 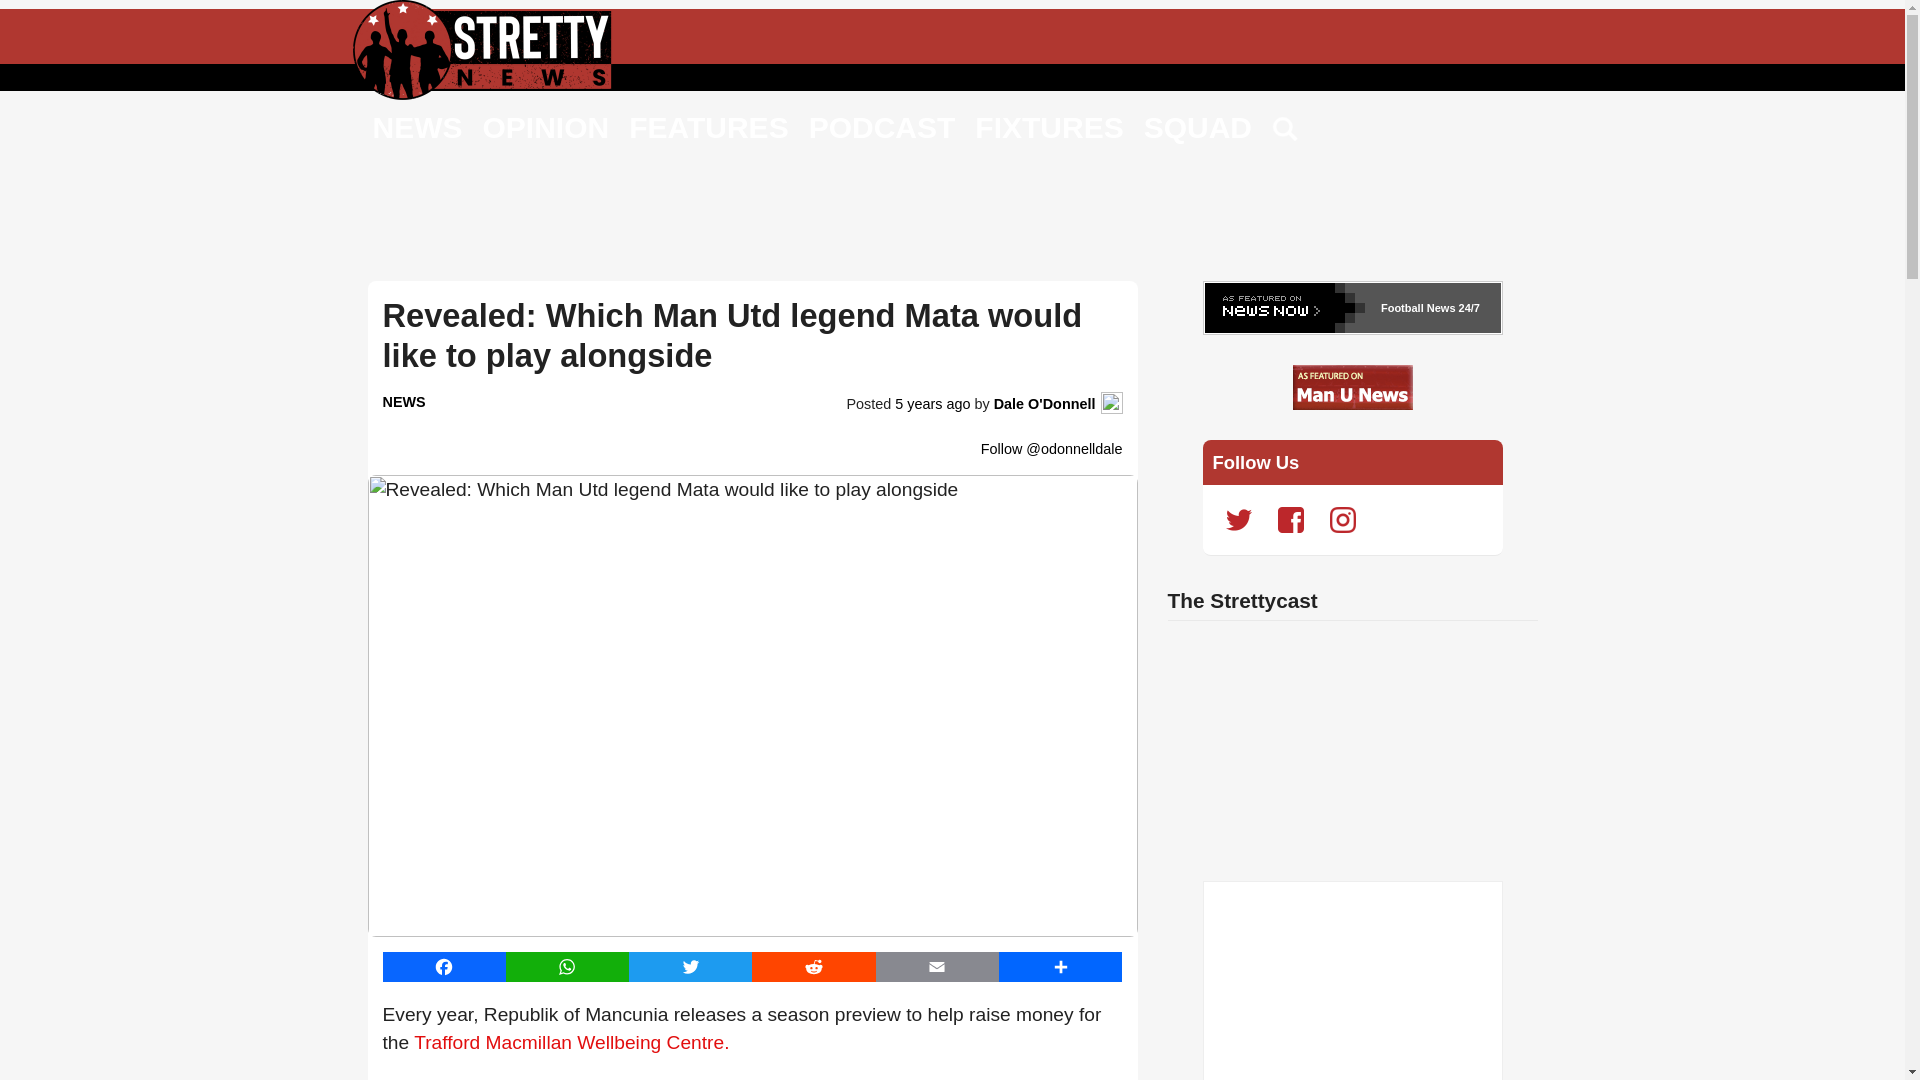 What do you see at coordinates (932, 404) in the screenshot?
I see `5 years ago` at bounding box center [932, 404].